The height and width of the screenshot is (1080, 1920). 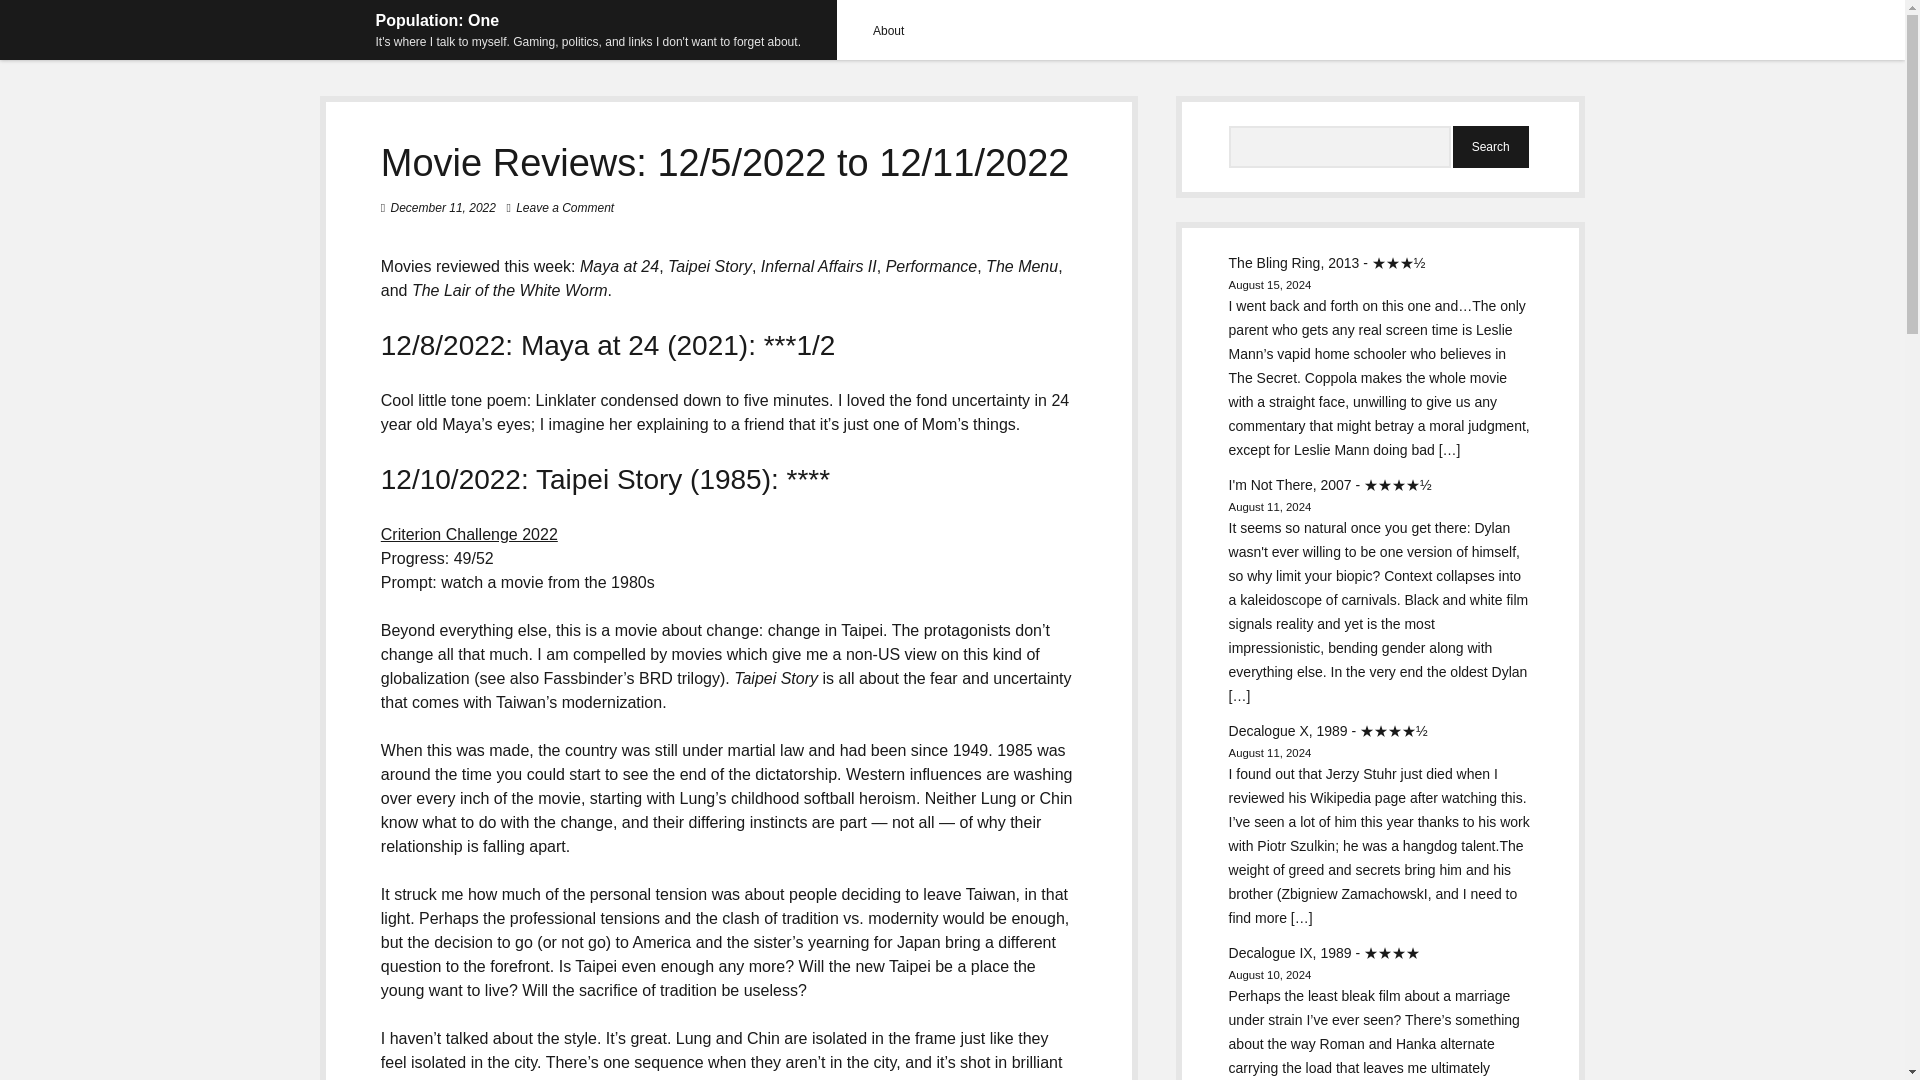 What do you see at coordinates (443, 207) in the screenshot?
I see `December 11, 2022` at bounding box center [443, 207].